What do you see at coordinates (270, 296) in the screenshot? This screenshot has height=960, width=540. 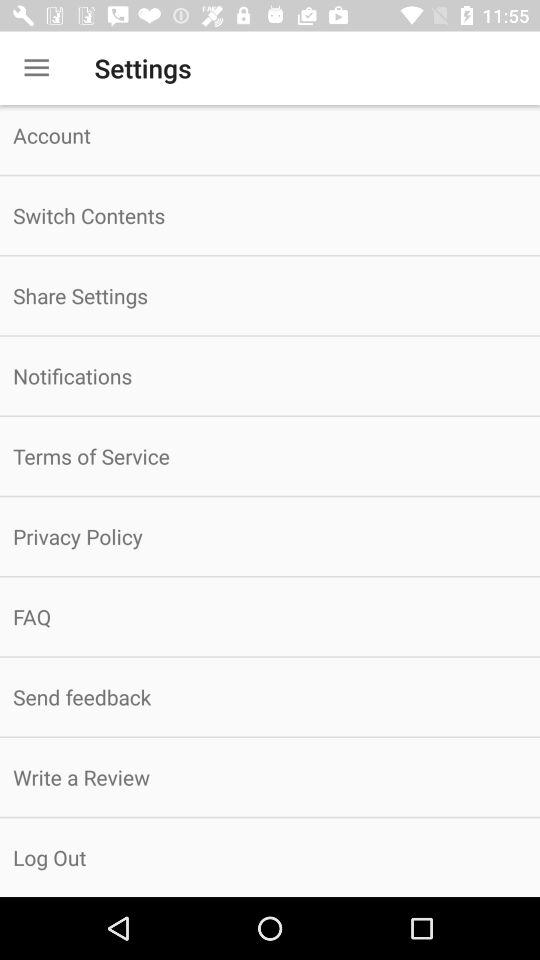 I see `open icon above notifications icon` at bounding box center [270, 296].